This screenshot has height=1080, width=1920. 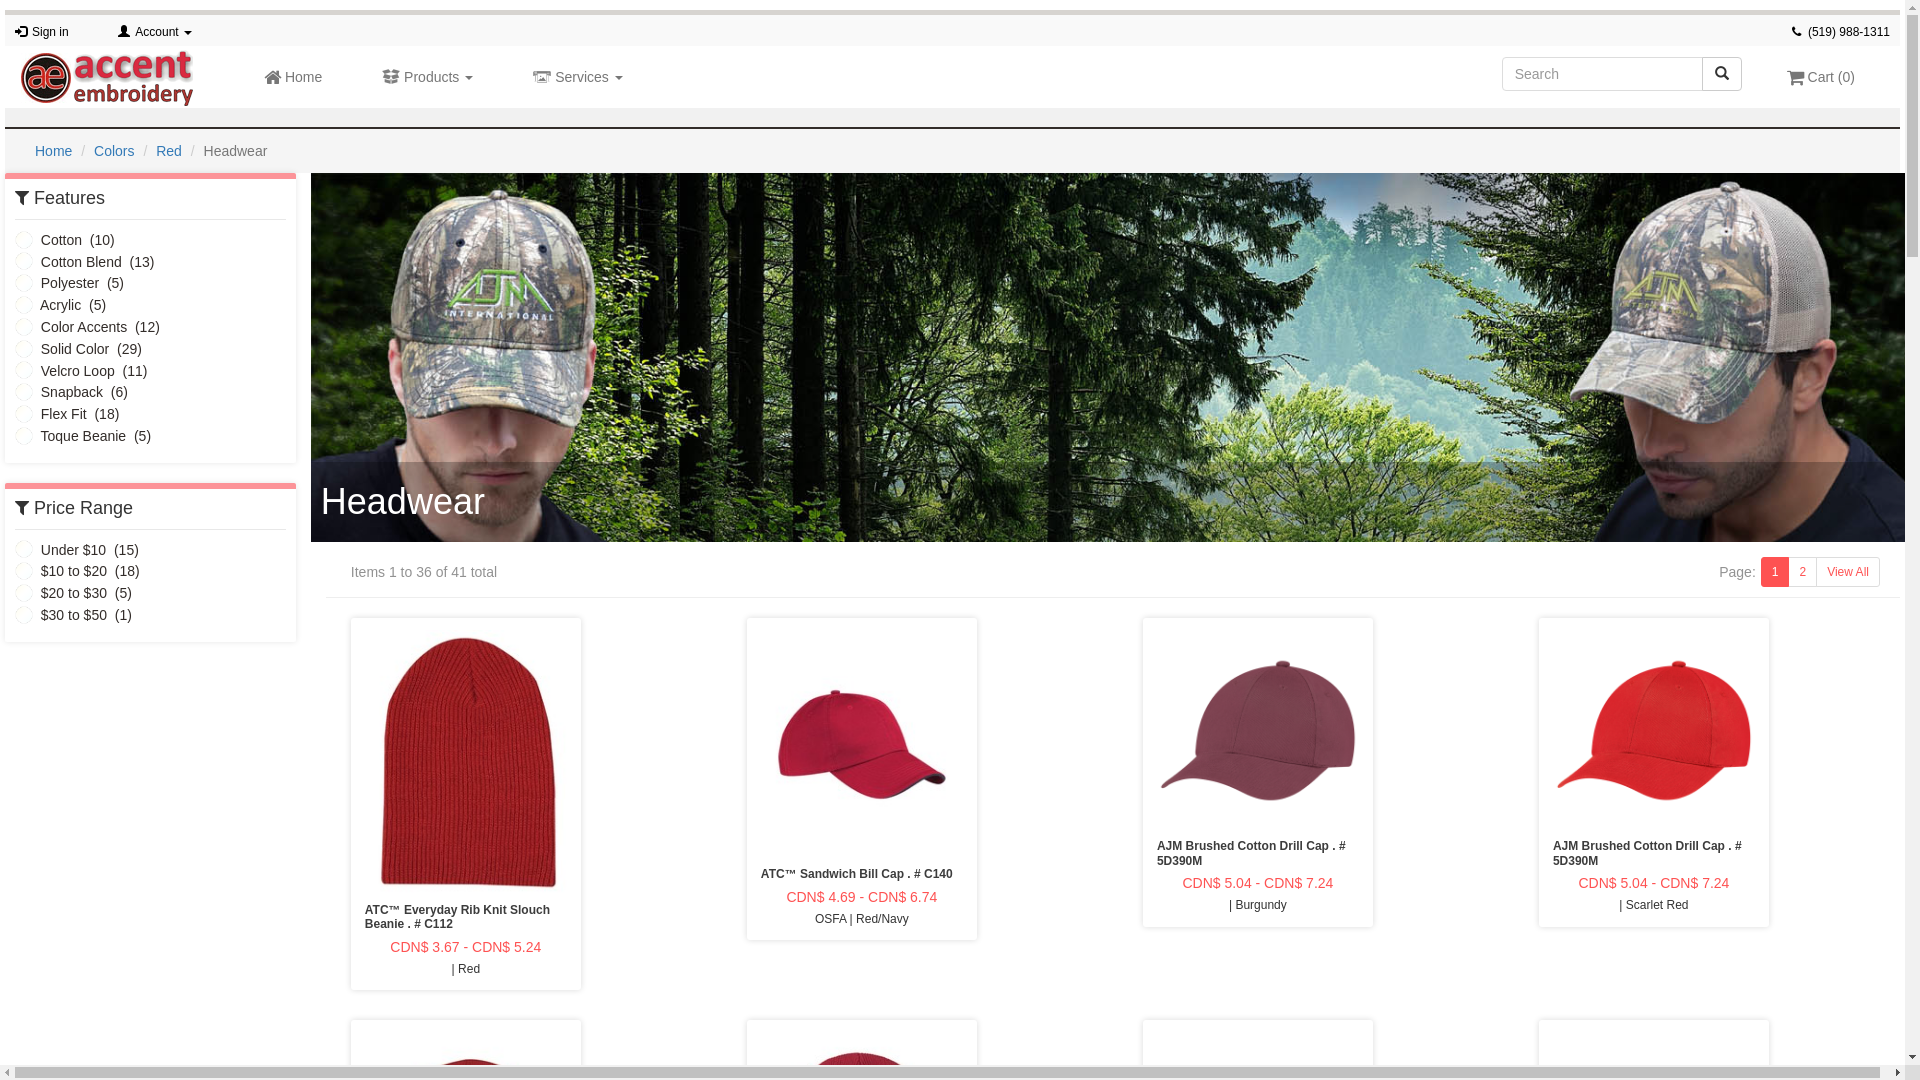 I want to click on   Solid Color  (29), so click(x=78, y=349).